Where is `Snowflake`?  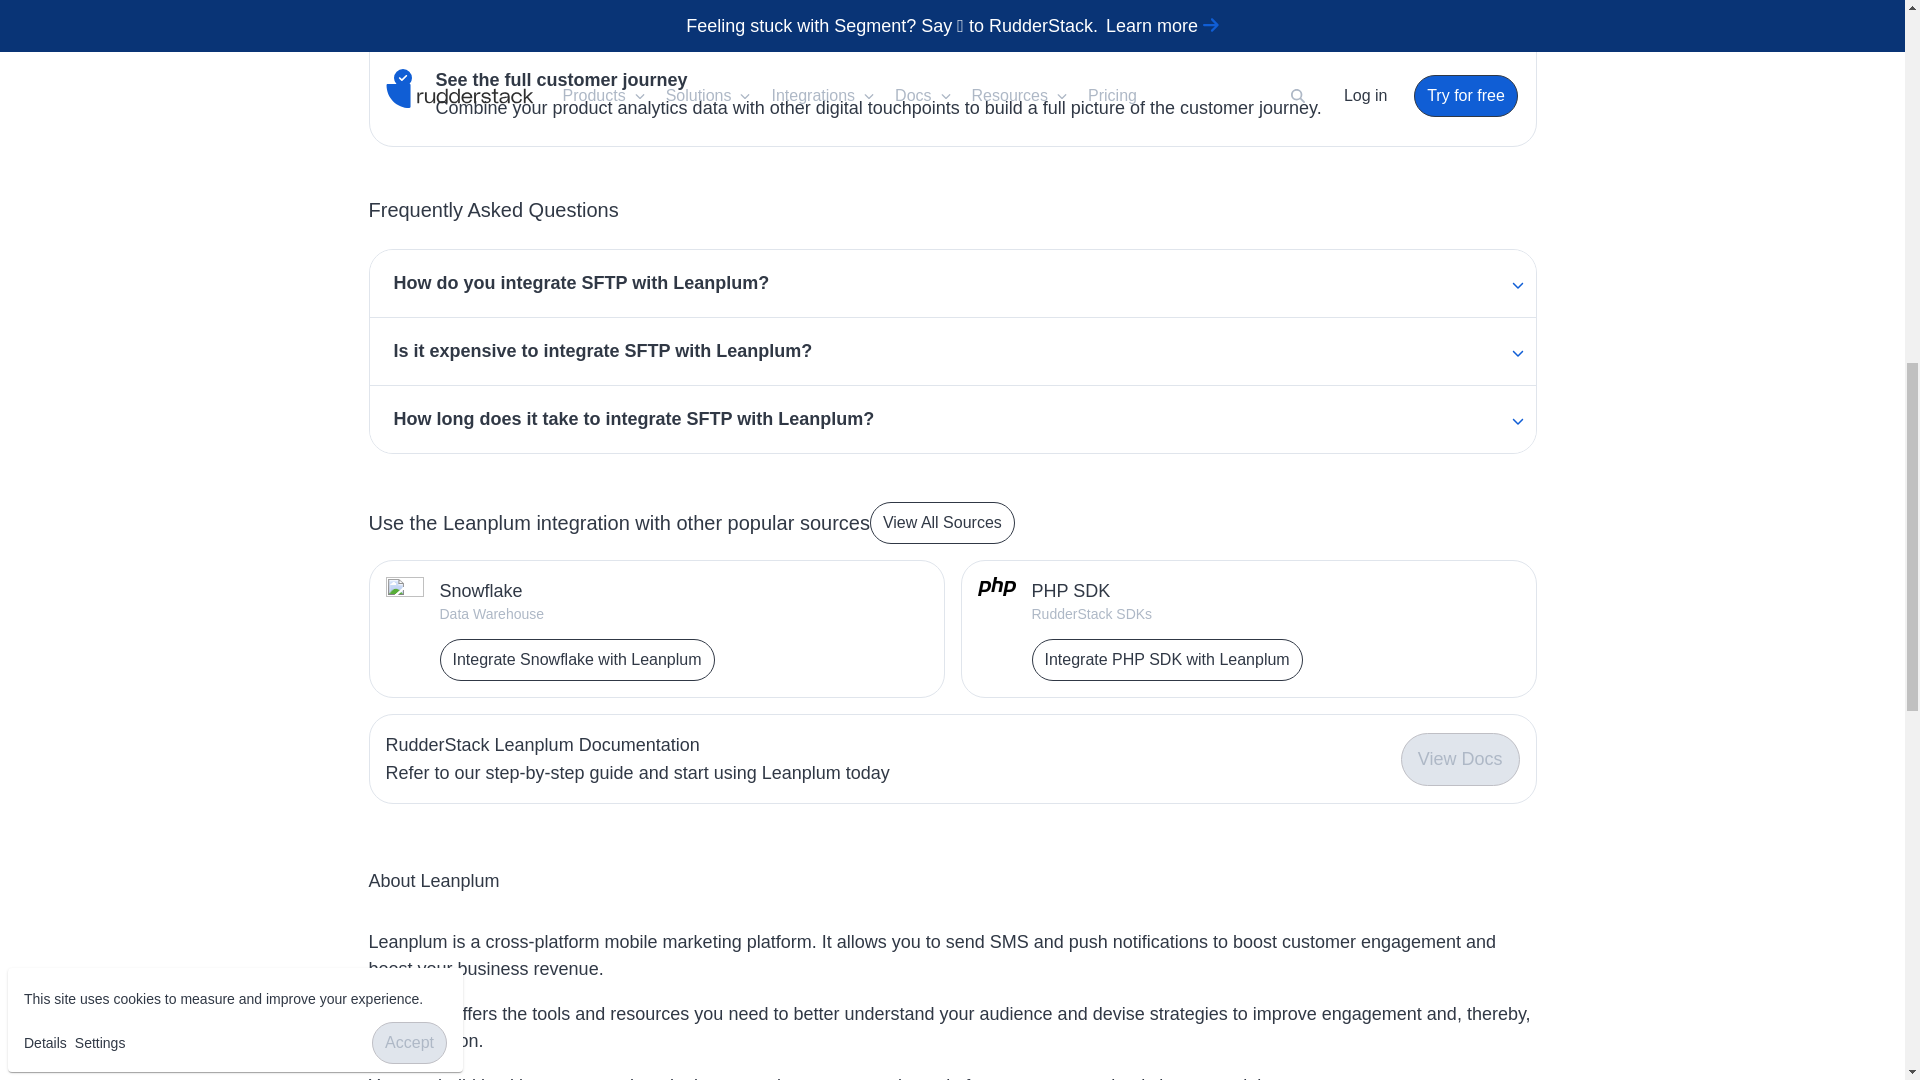
Snowflake is located at coordinates (576, 590).